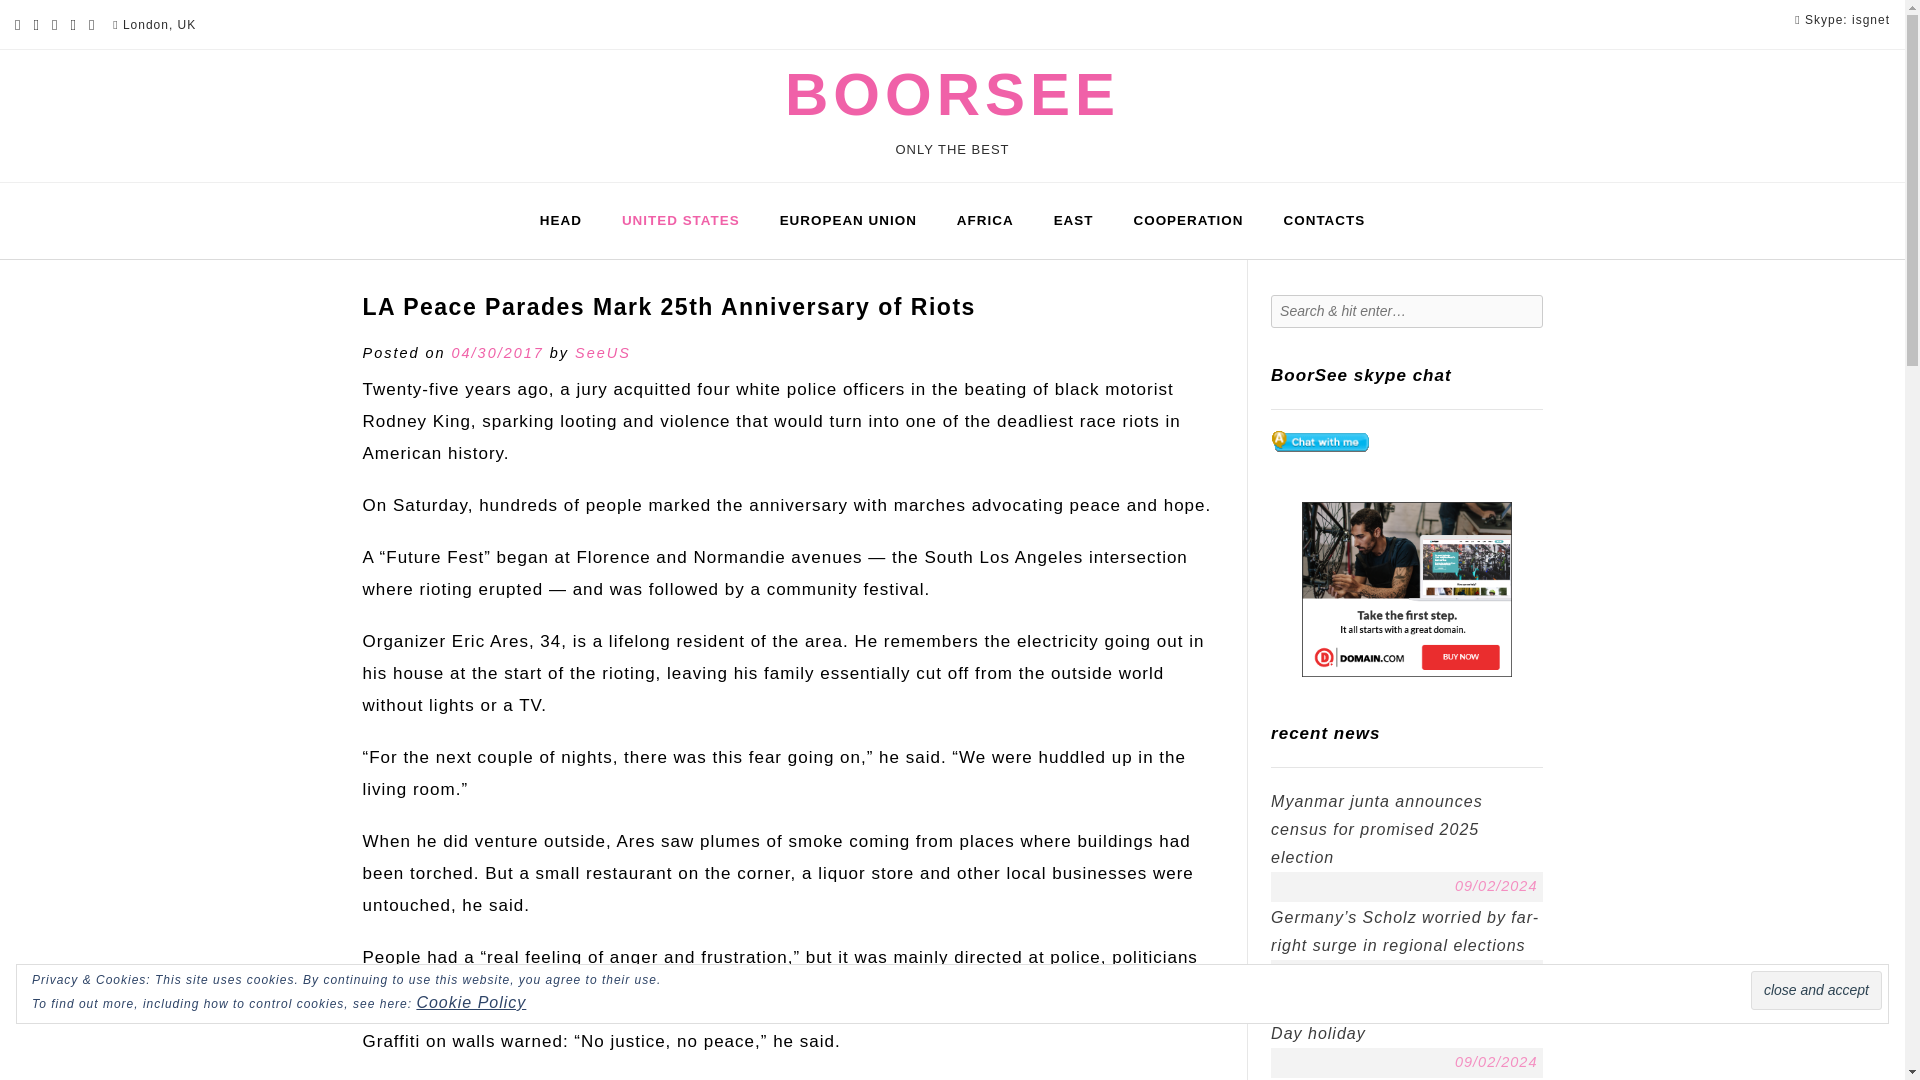 The height and width of the screenshot is (1080, 1920). Describe the element at coordinates (848, 221) in the screenshot. I see `EUROPEAN UNION` at that location.